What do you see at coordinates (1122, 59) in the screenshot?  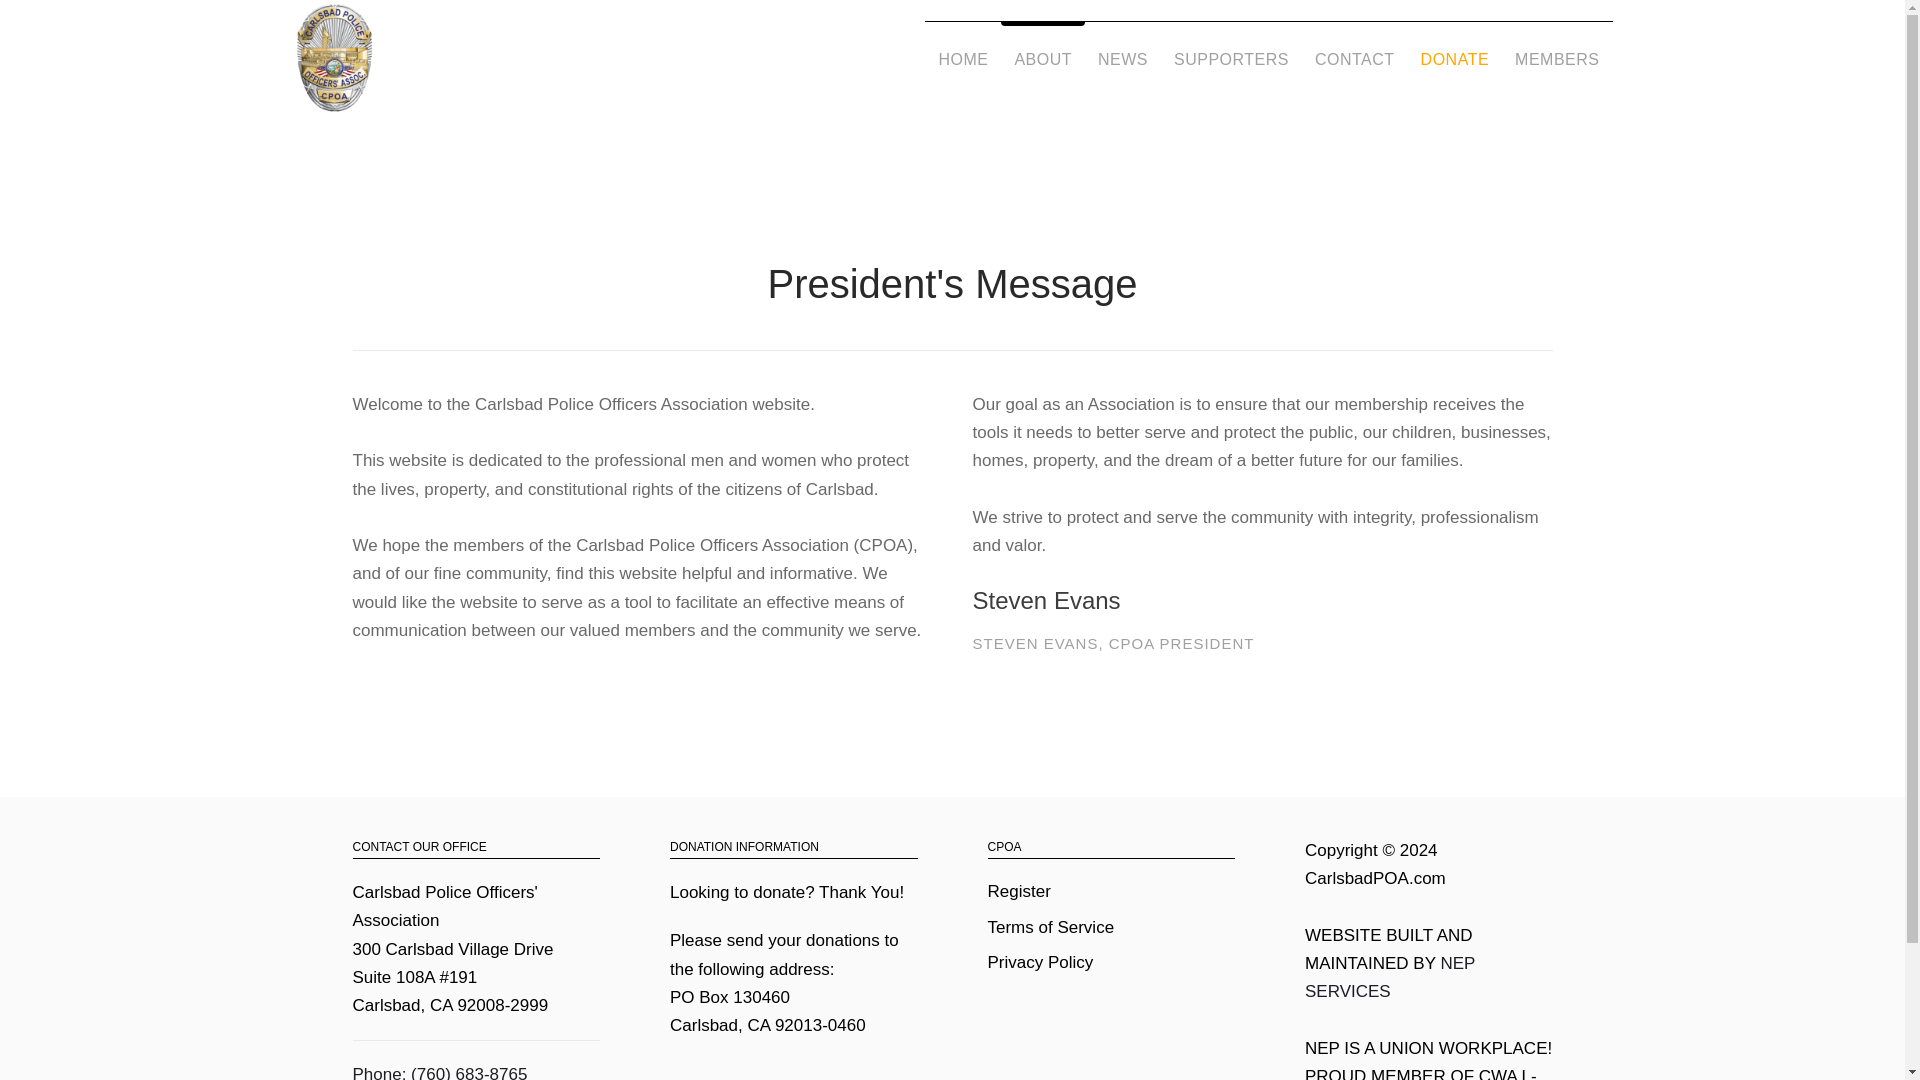 I see `NEWS` at bounding box center [1122, 59].